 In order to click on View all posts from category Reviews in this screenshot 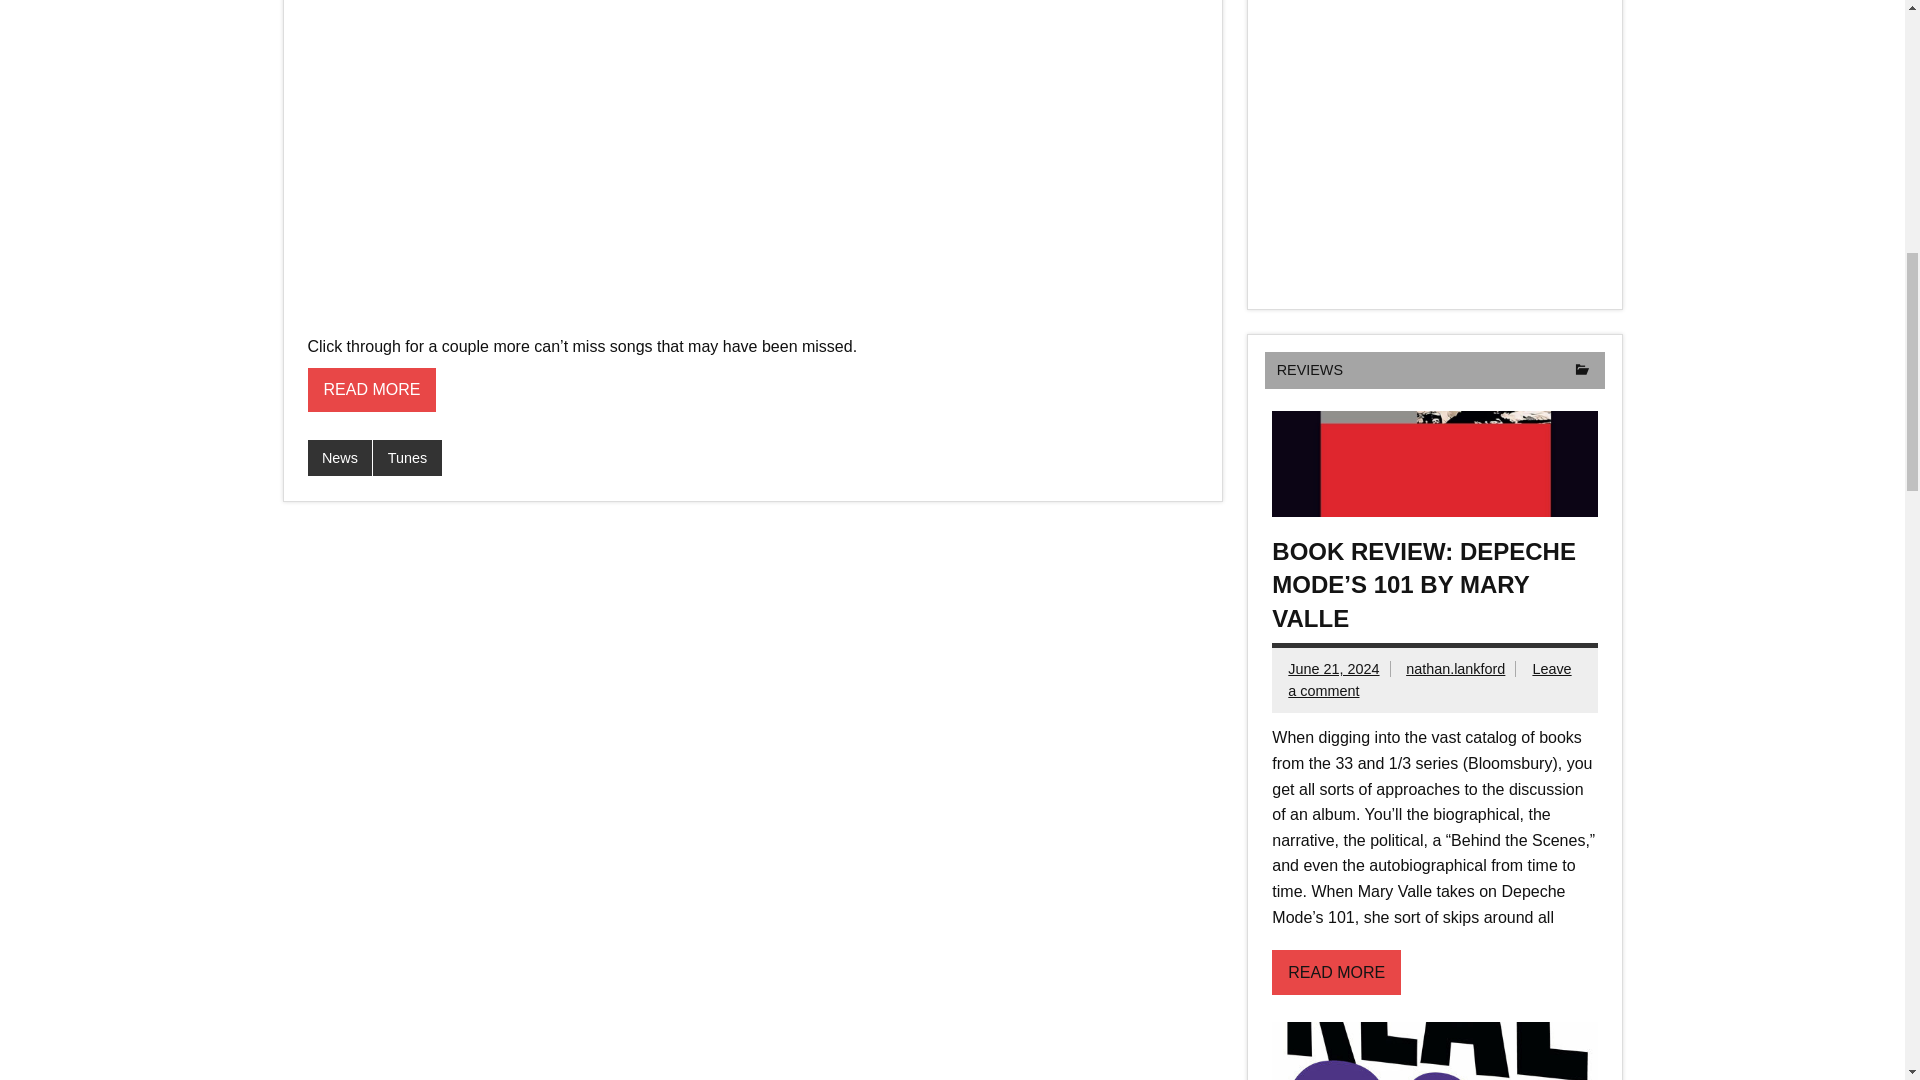, I will do `click(1582, 371)`.